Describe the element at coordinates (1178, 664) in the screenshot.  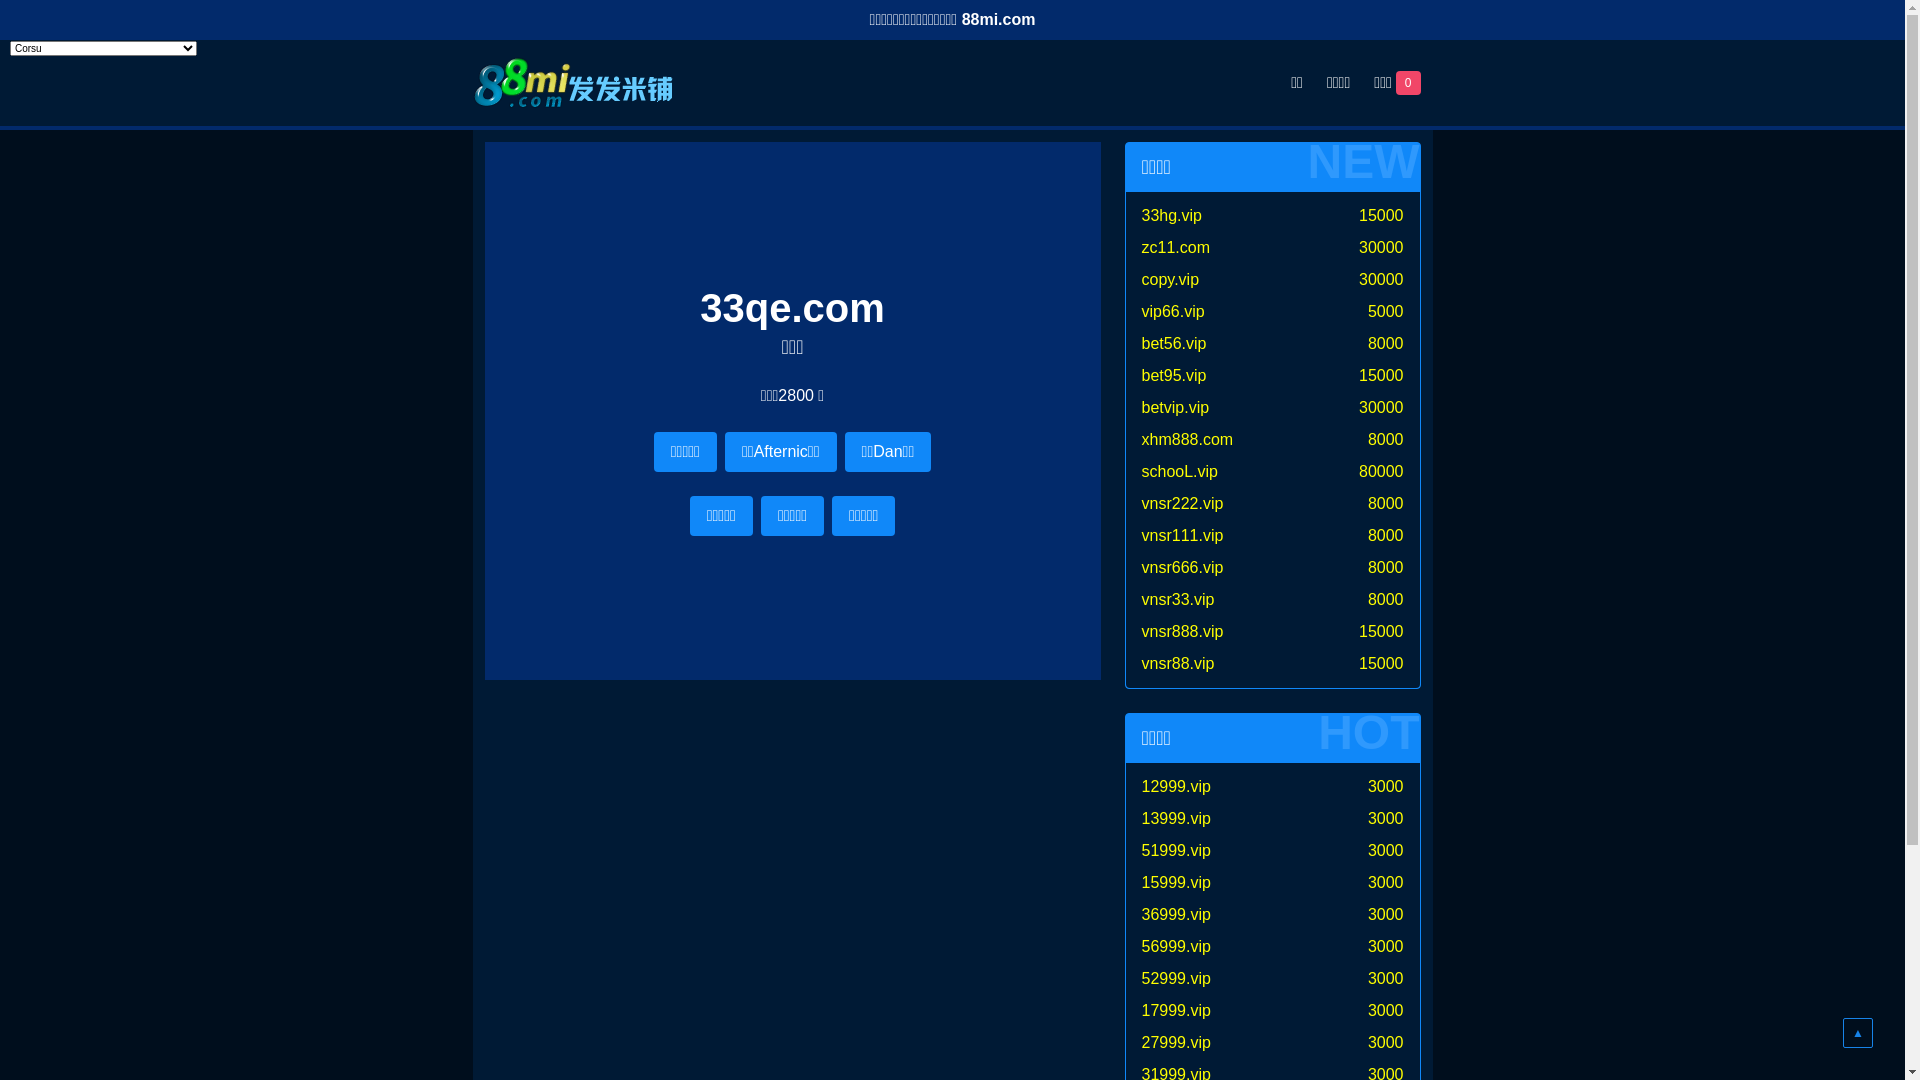
I see `vnsr88.vip` at that location.